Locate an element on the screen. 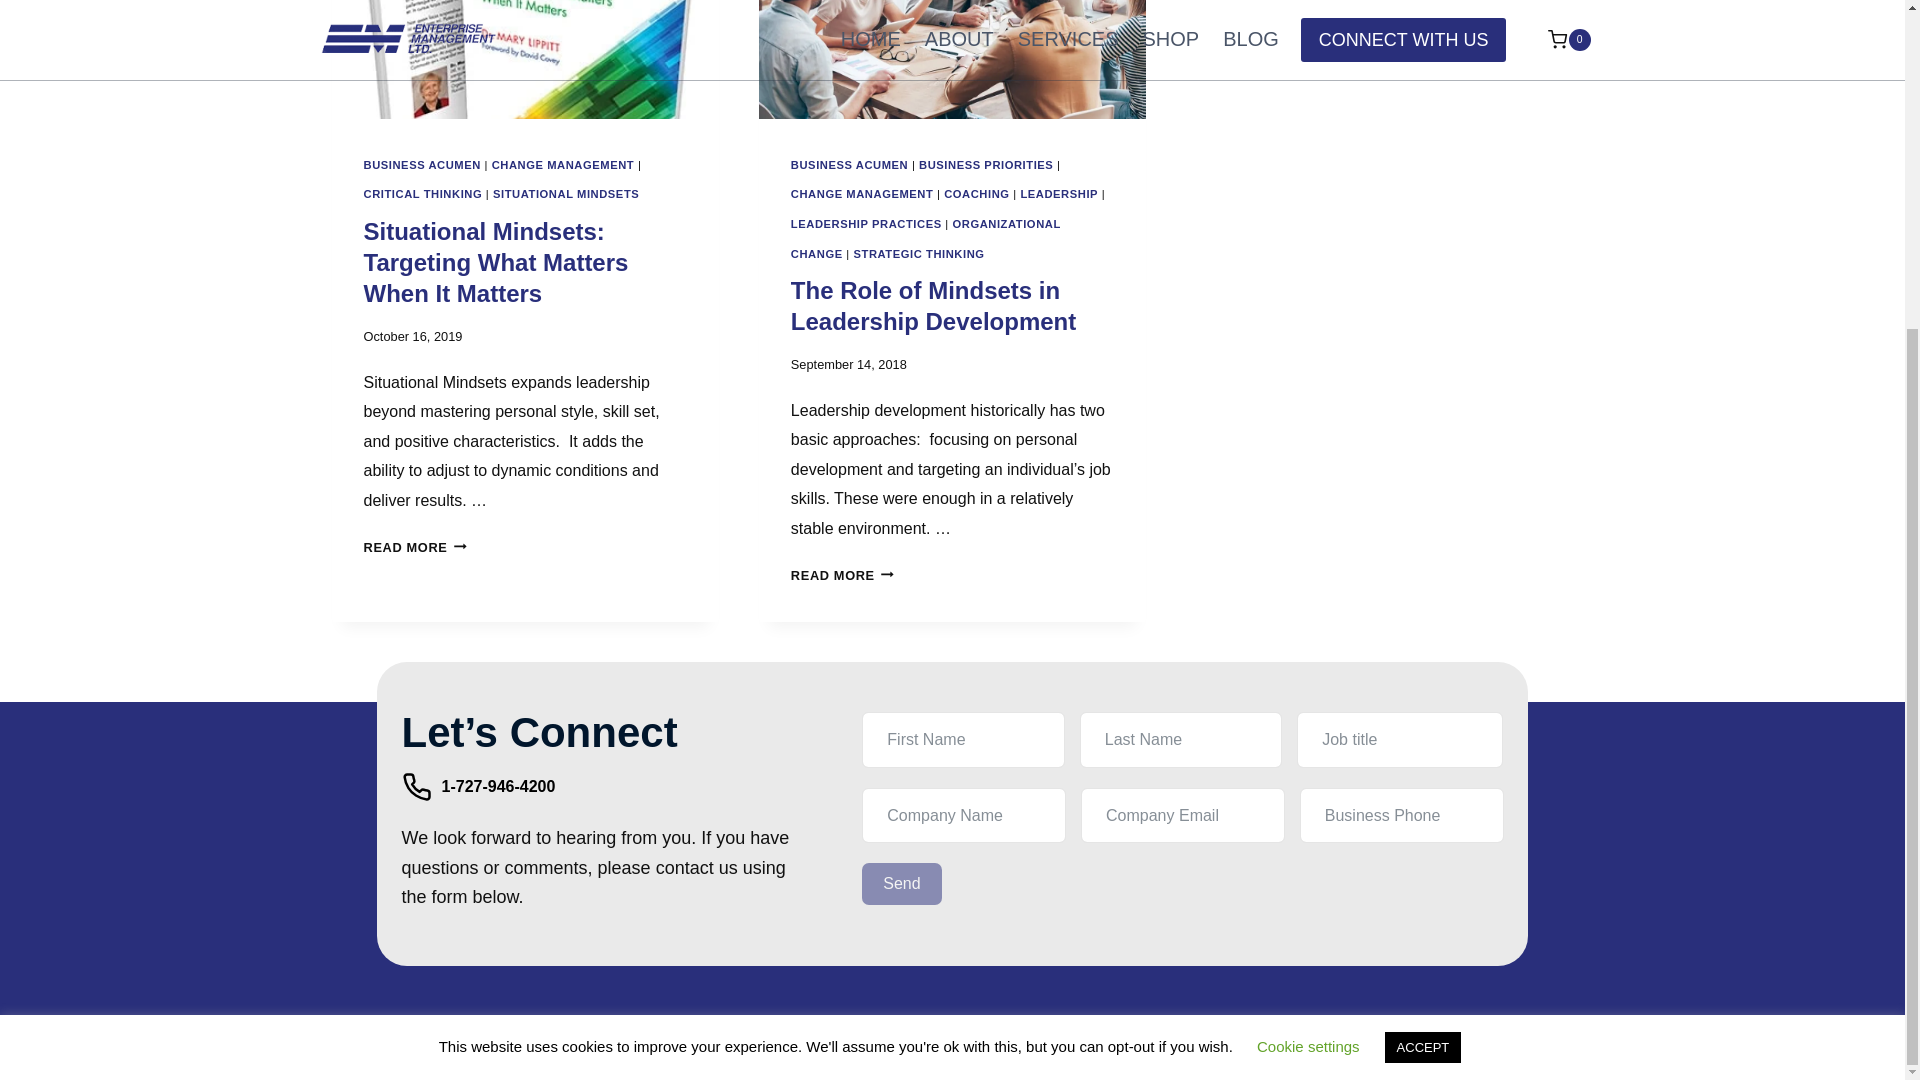 Image resolution: width=1920 pixels, height=1080 pixels. CHANGE MANAGEMENT is located at coordinates (563, 164).